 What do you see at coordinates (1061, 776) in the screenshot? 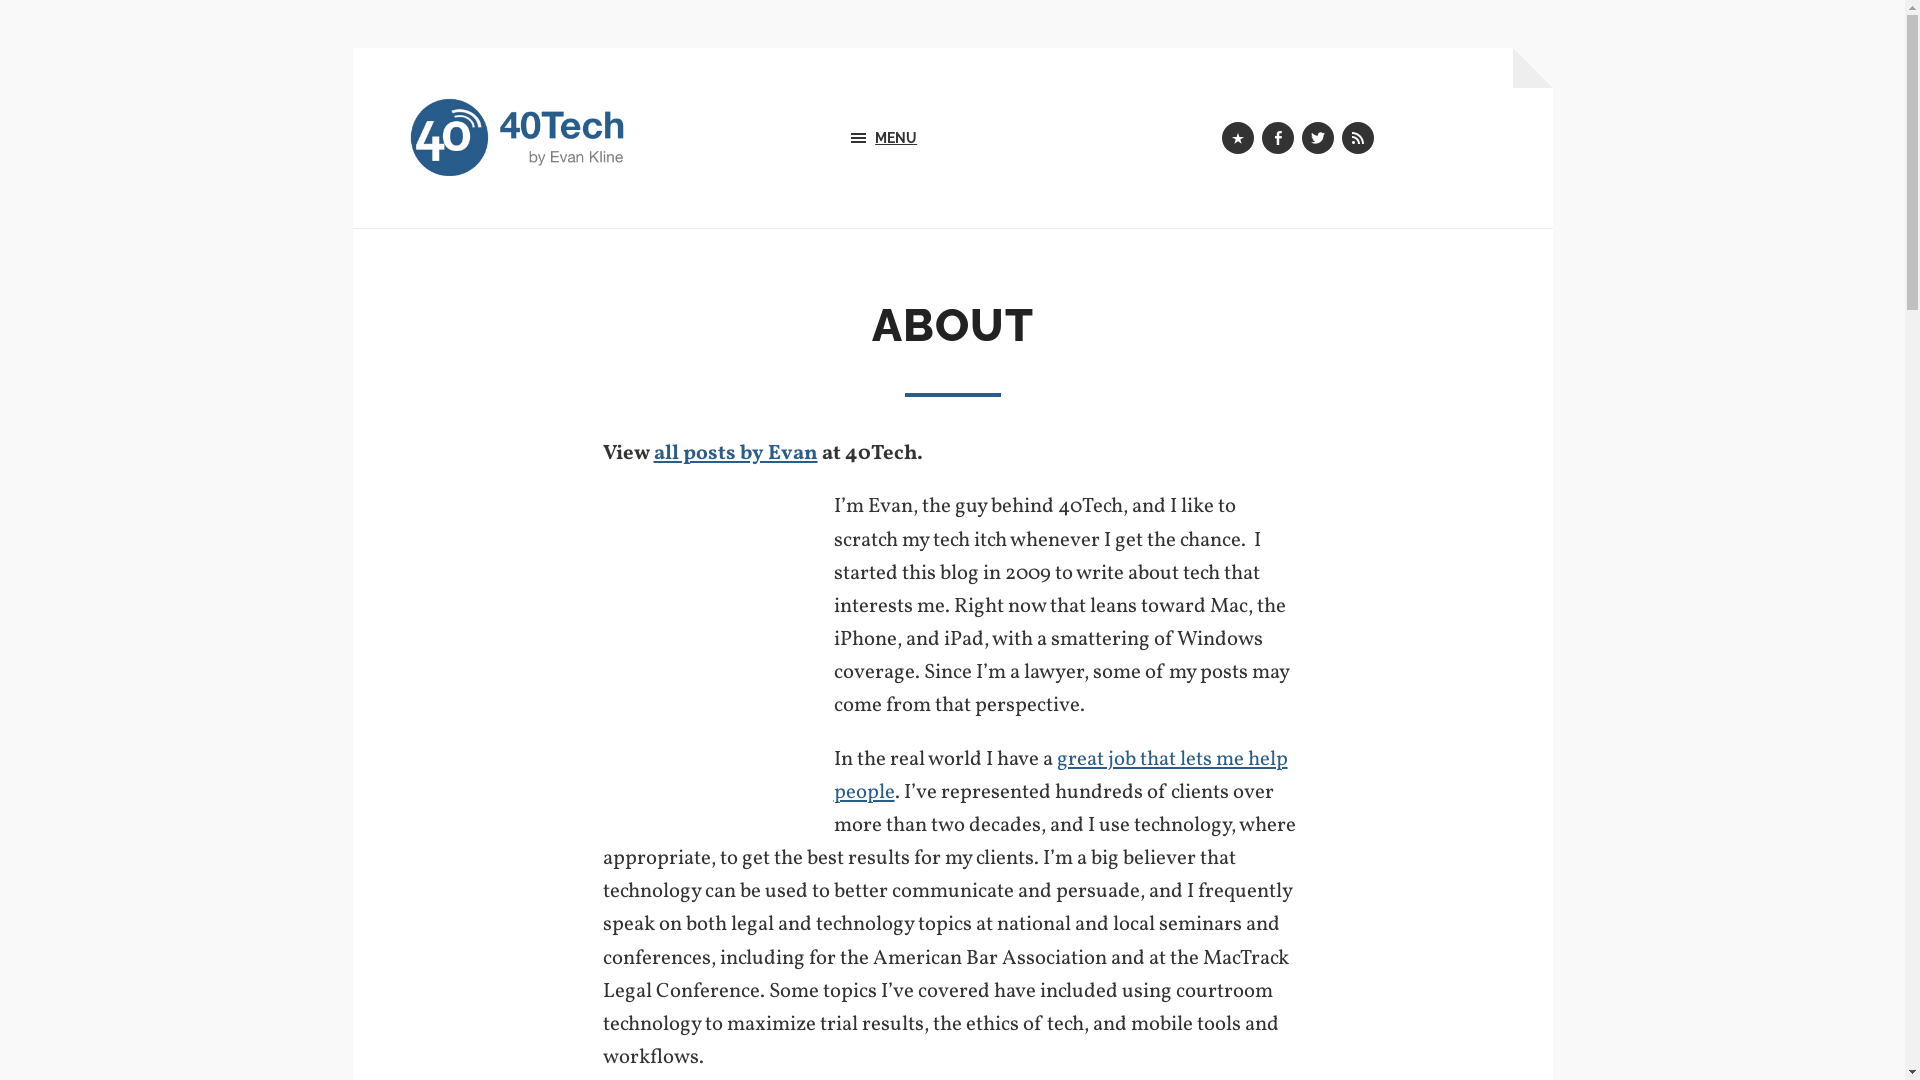
I see `great job that lets me help people` at bounding box center [1061, 776].